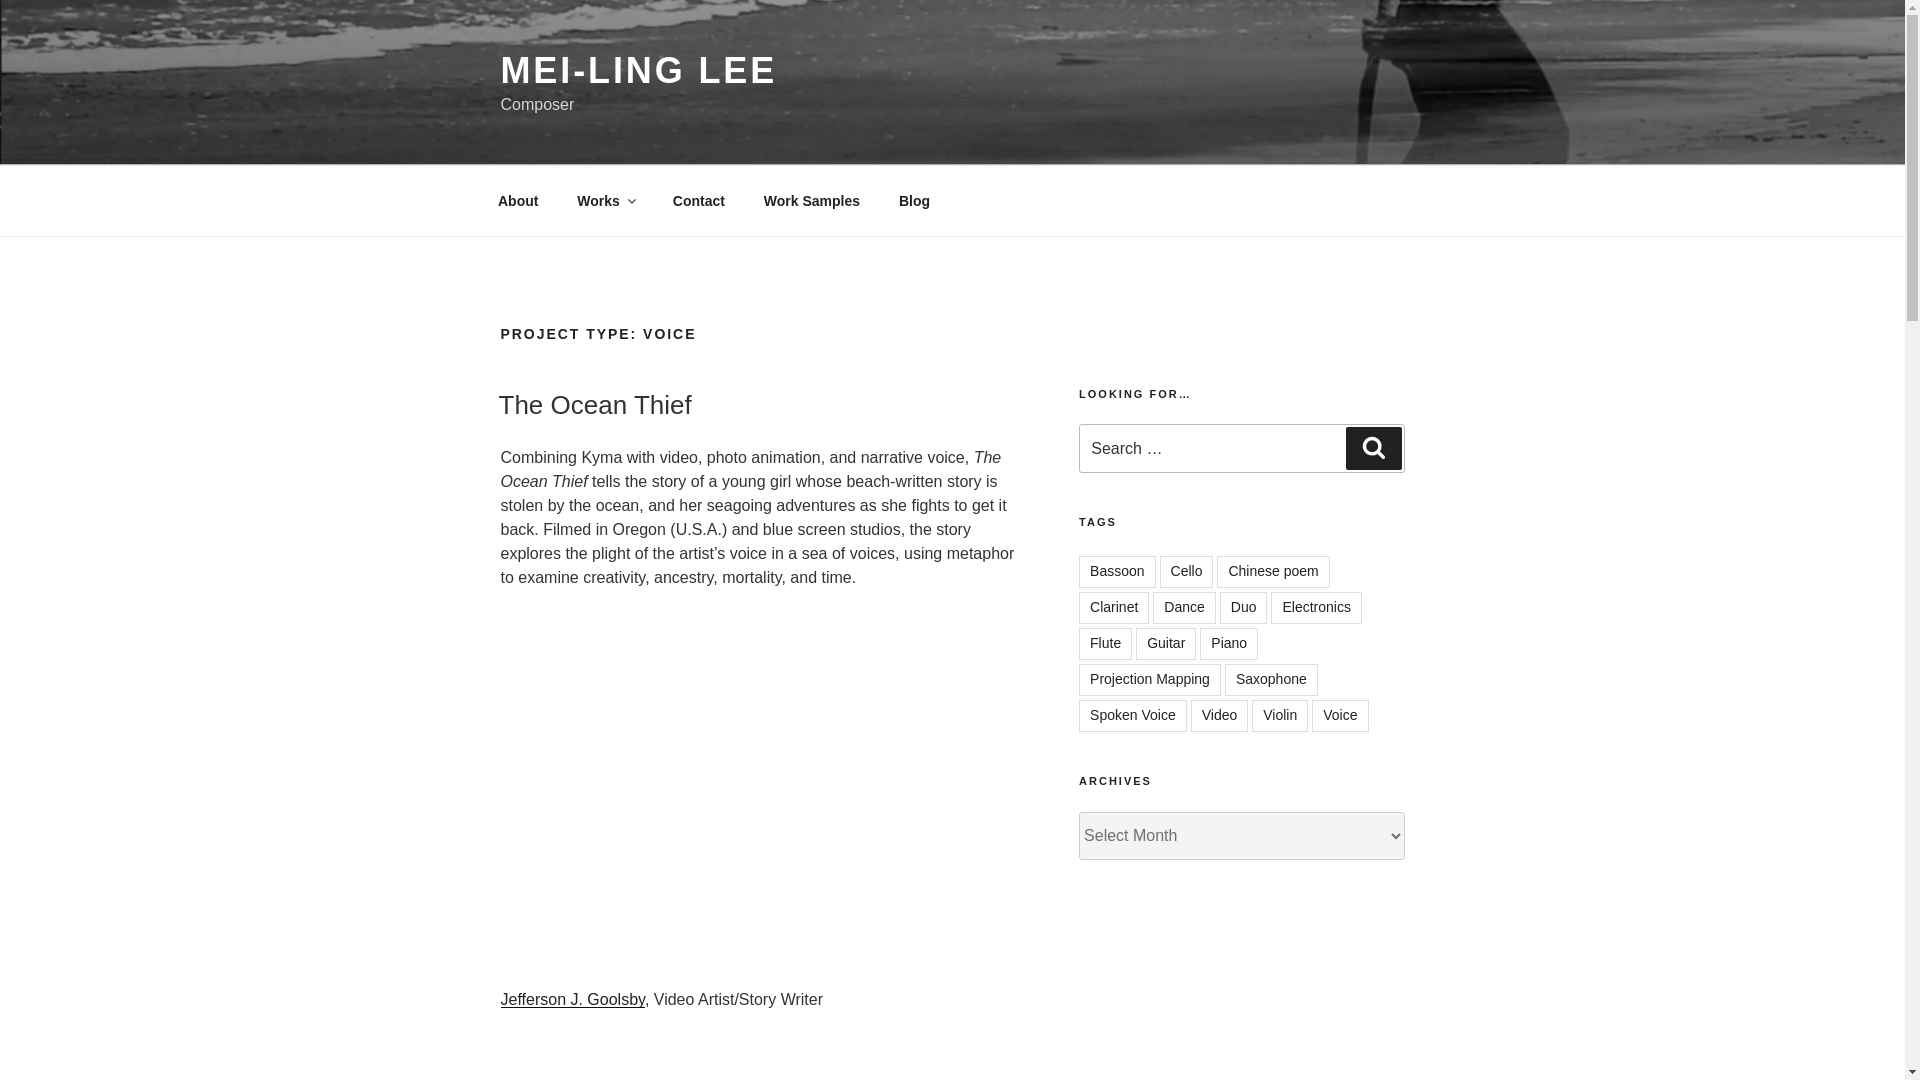 The image size is (1920, 1080). Describe the element at coordinates (571, 999) in the screenshot. I see `Jefferson J. Goolsby` at that location.